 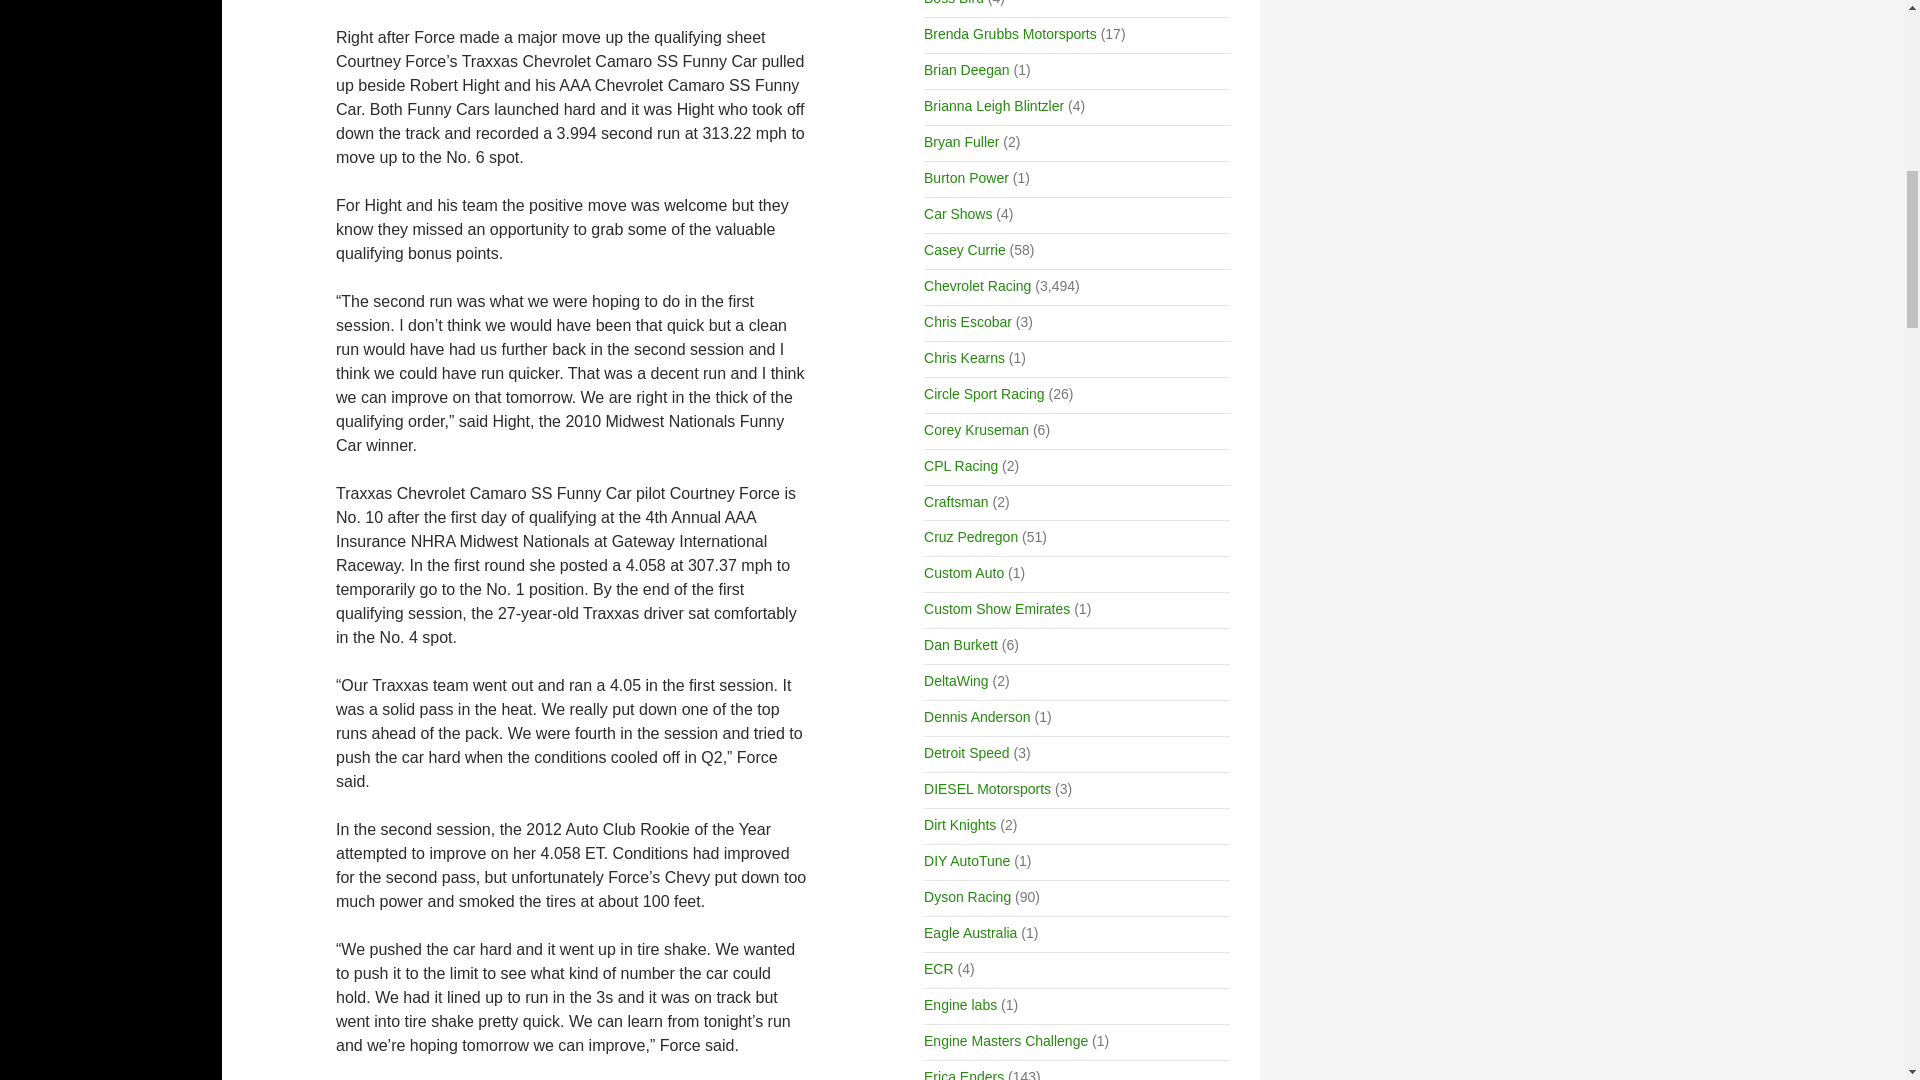 What do you see at coordinates (993, 106) in the screenshot?
I see `Brianna Leigh Blintzler` at bounding box center [993, 106].